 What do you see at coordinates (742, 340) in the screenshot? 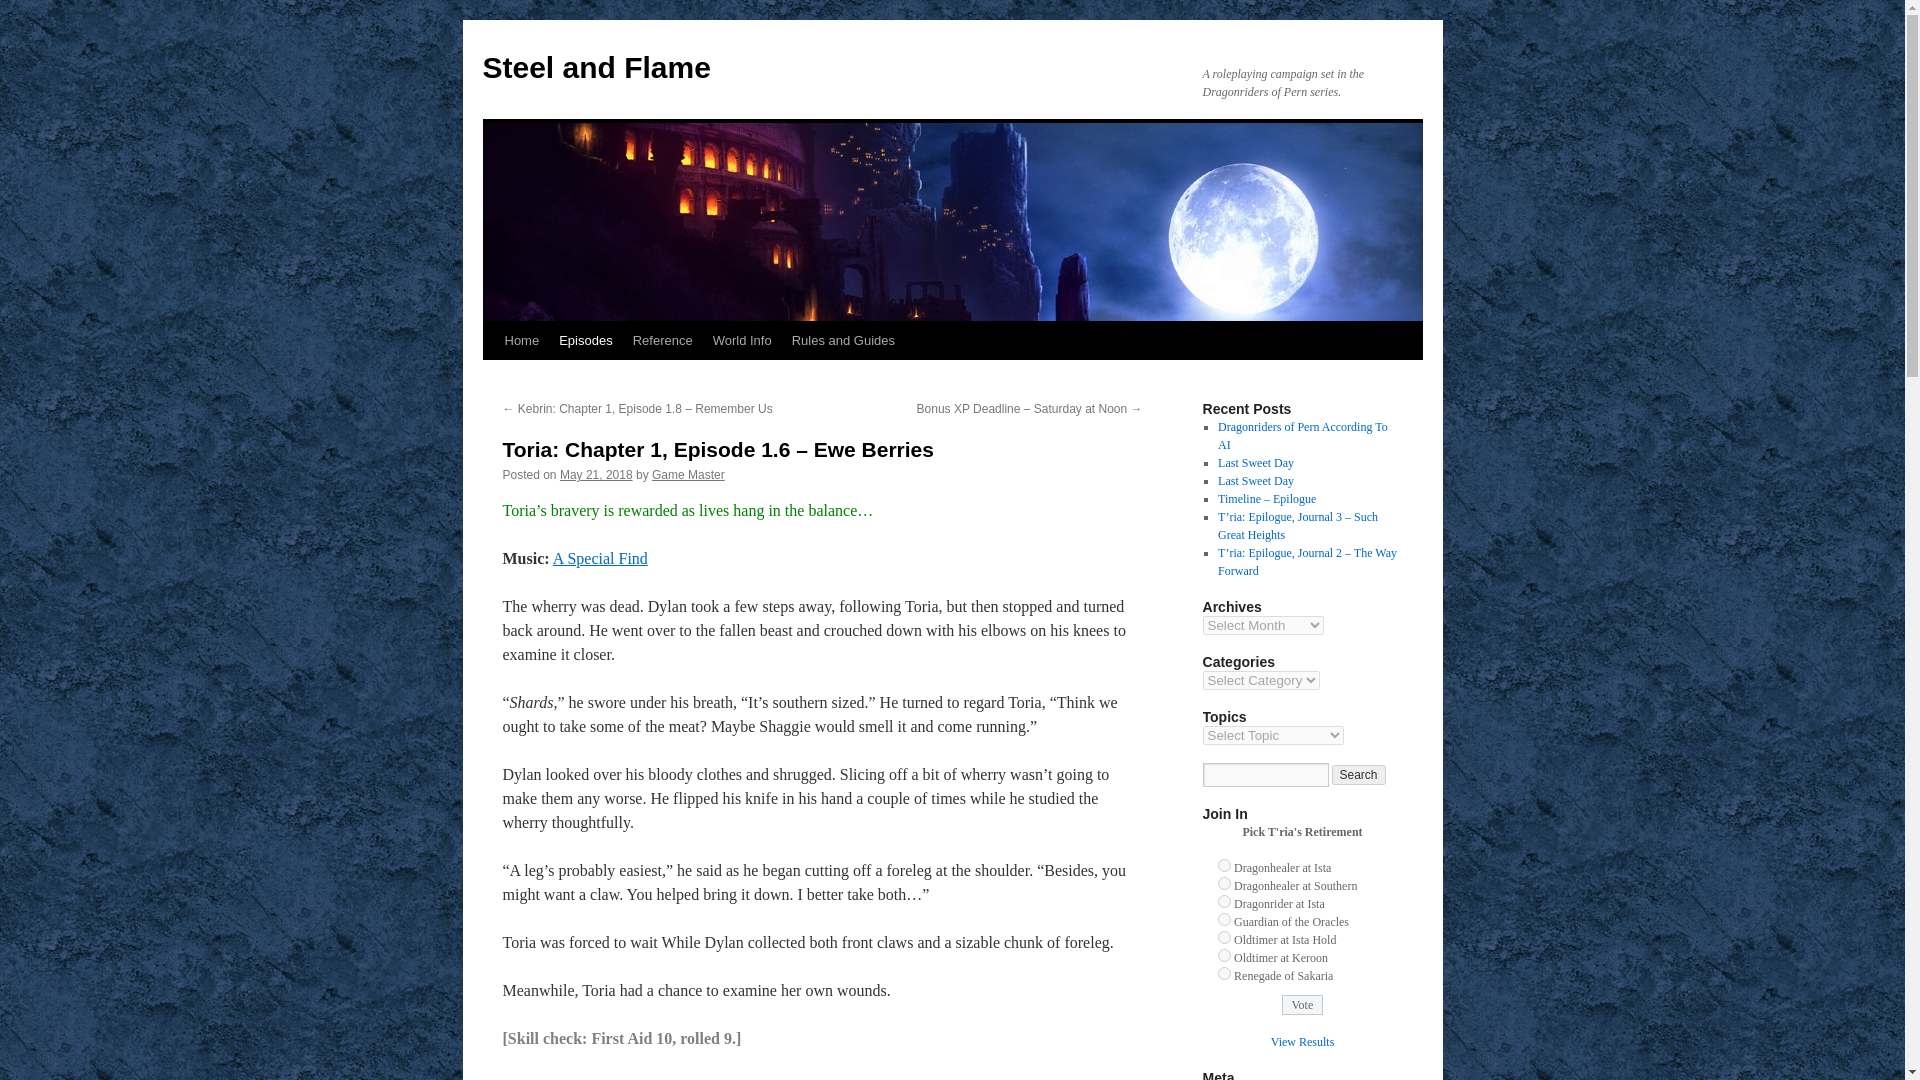
I see `World Info` at bounding box center [742, 340].